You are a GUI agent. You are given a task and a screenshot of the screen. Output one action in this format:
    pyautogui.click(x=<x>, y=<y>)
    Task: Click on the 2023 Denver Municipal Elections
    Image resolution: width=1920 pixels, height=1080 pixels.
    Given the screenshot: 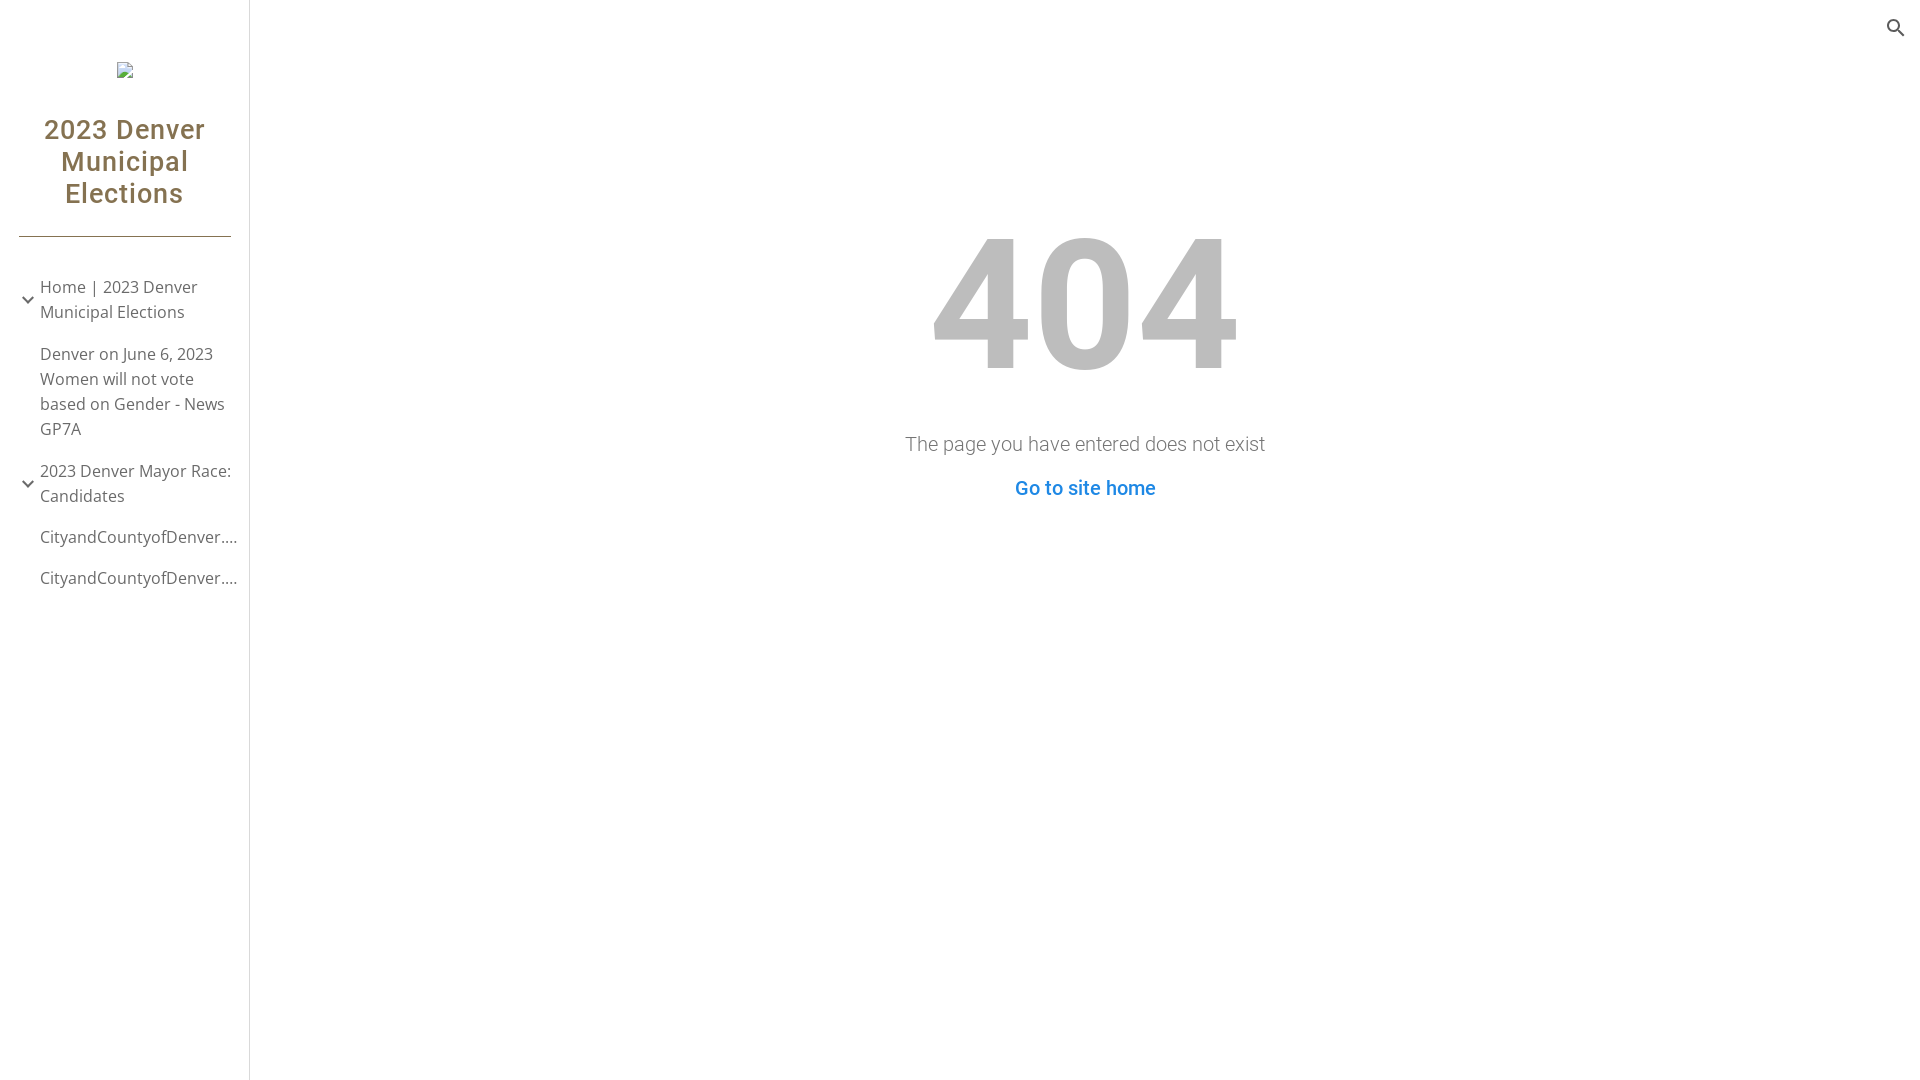 What is the action you would take?
    pyautogui.click(x=124, y=186)
    